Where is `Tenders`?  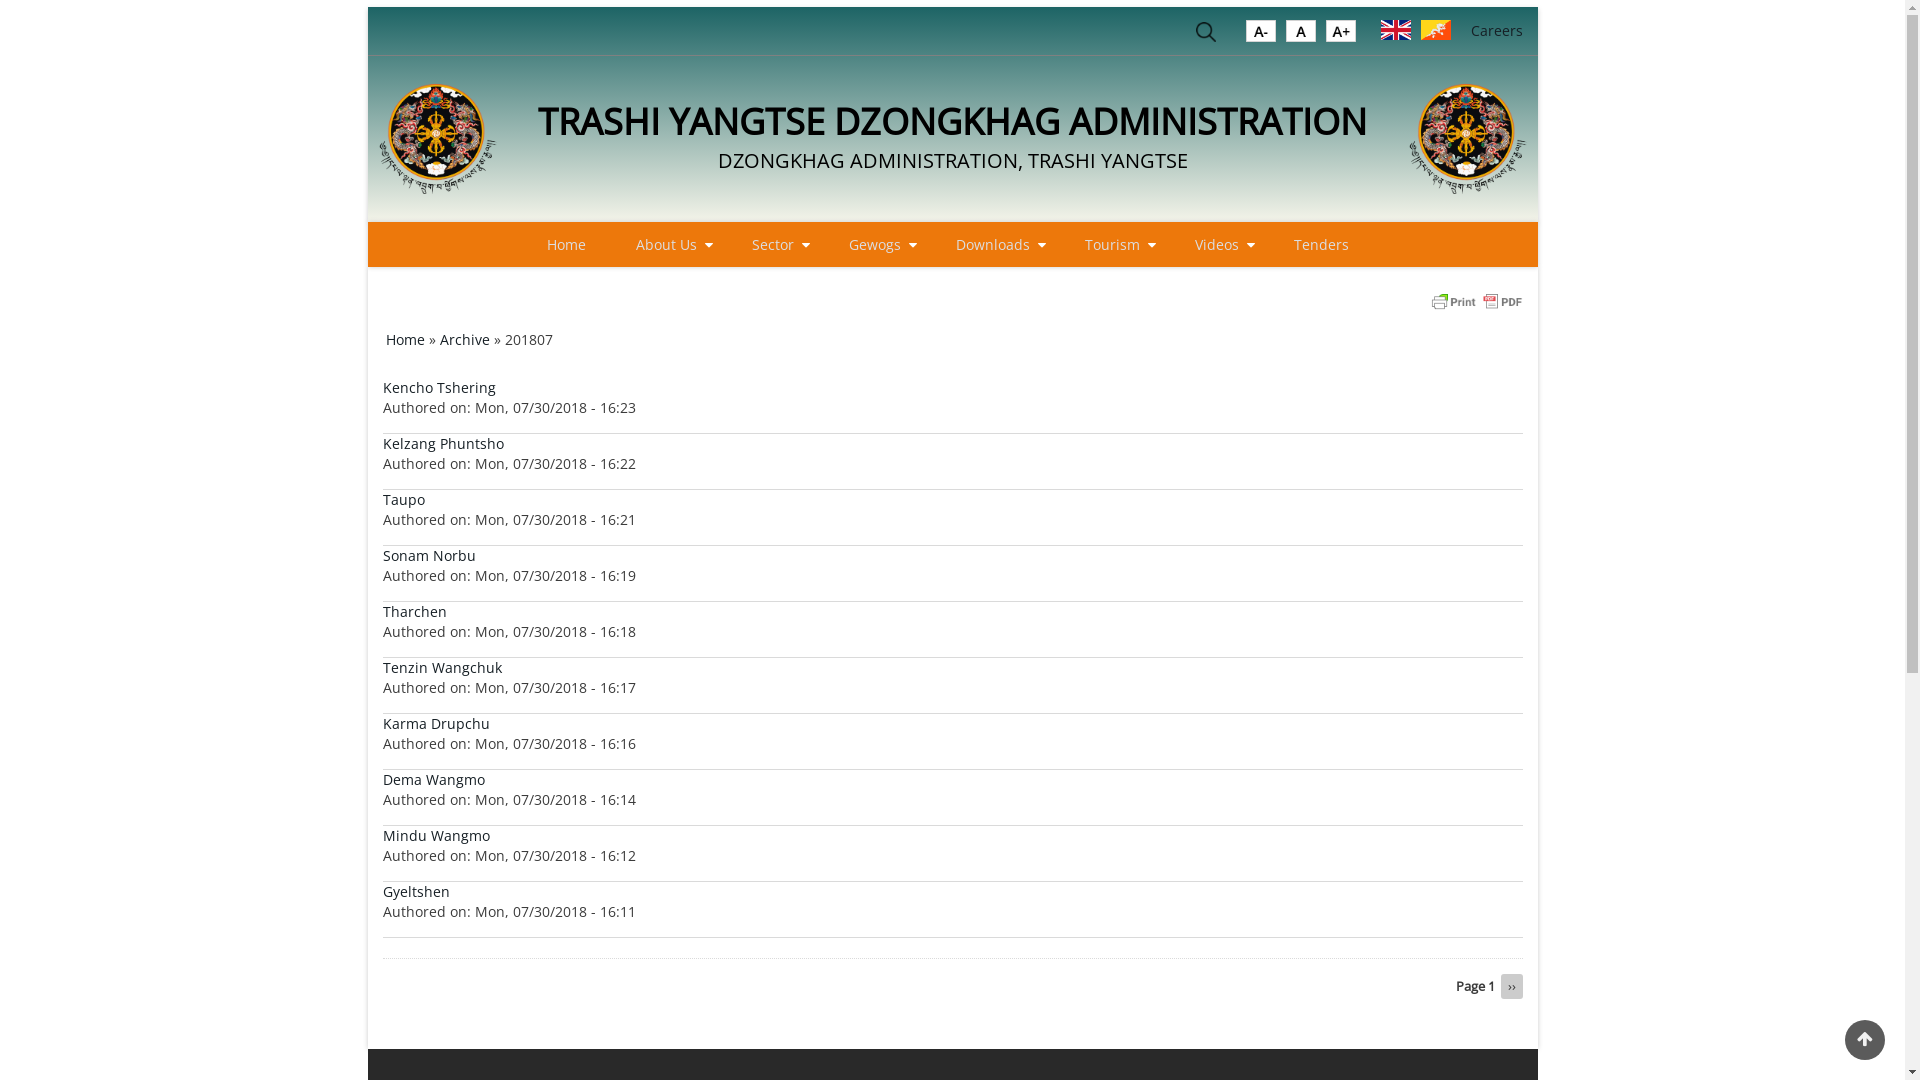 Tenders is located at coordinates (1322, 244).